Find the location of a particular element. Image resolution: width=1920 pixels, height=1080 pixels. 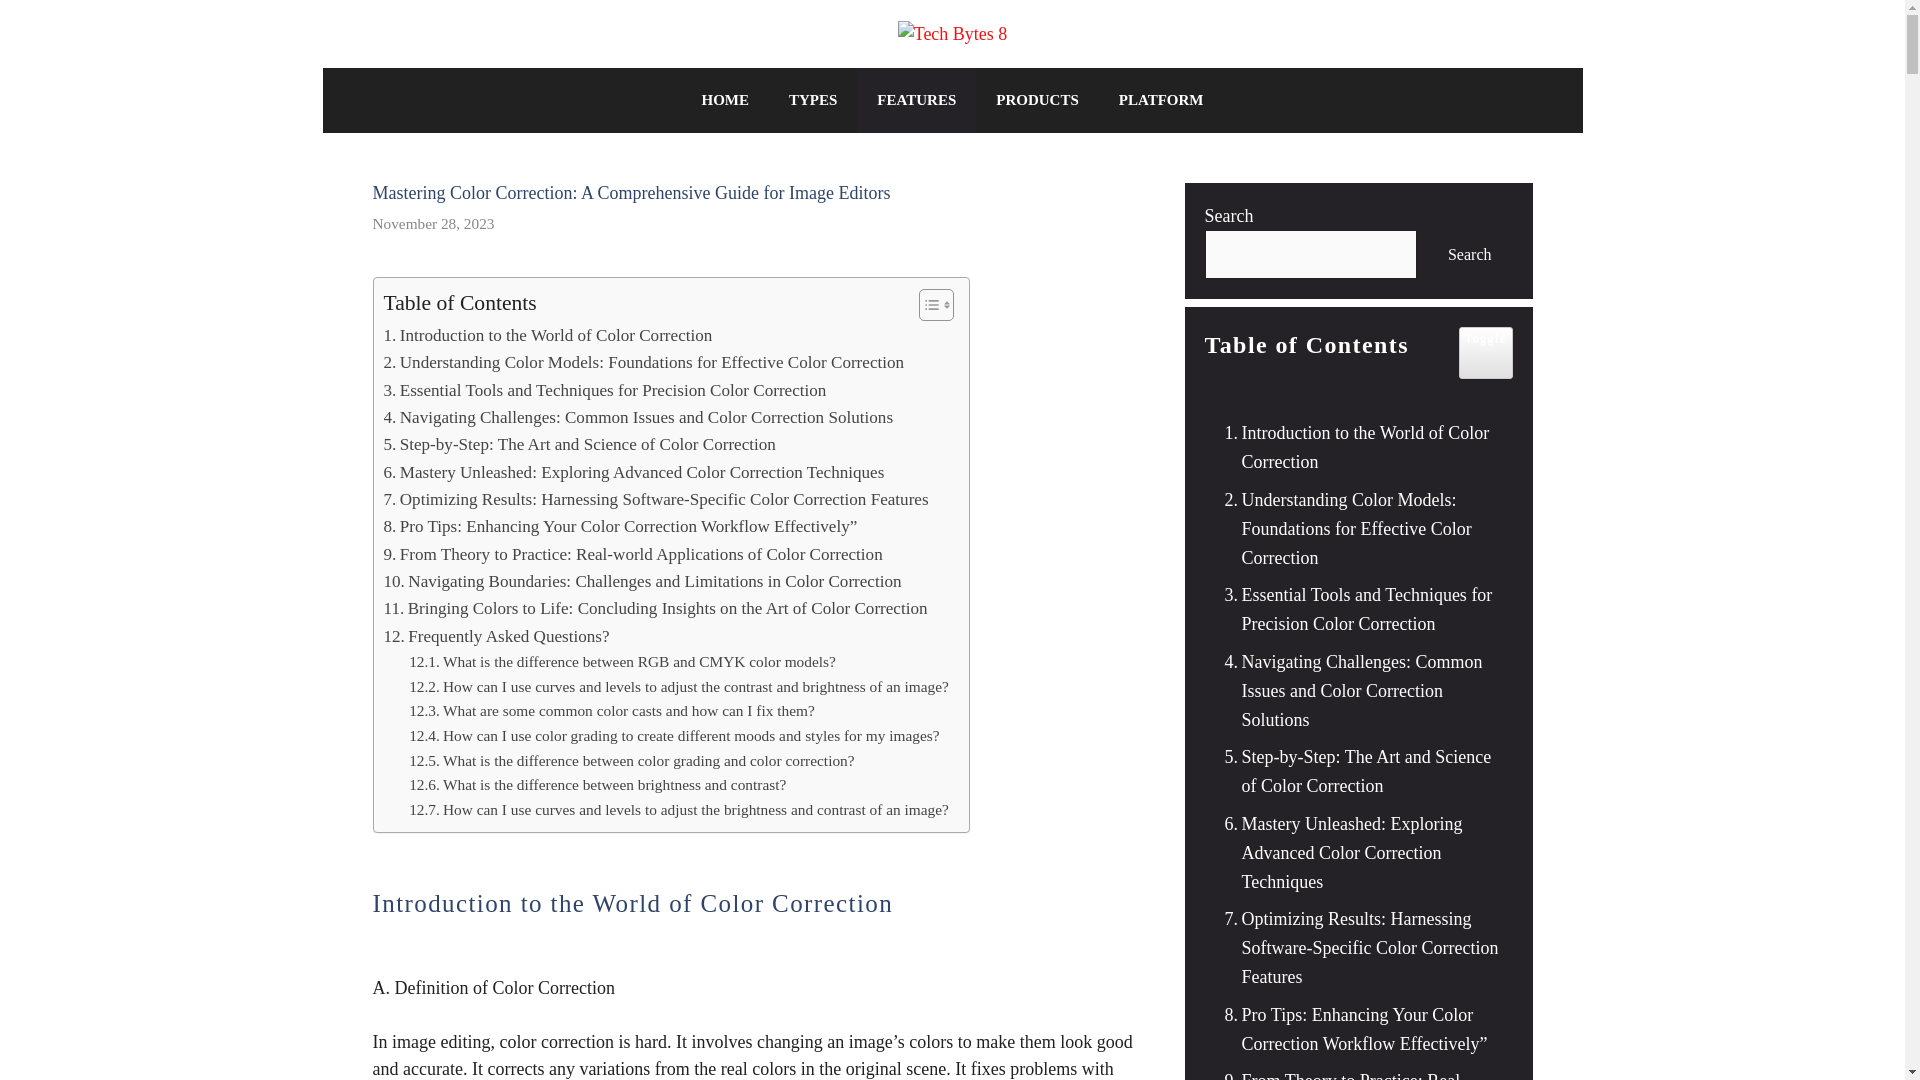

Frequently Asked Questions? is located at coordinates (497, 636).